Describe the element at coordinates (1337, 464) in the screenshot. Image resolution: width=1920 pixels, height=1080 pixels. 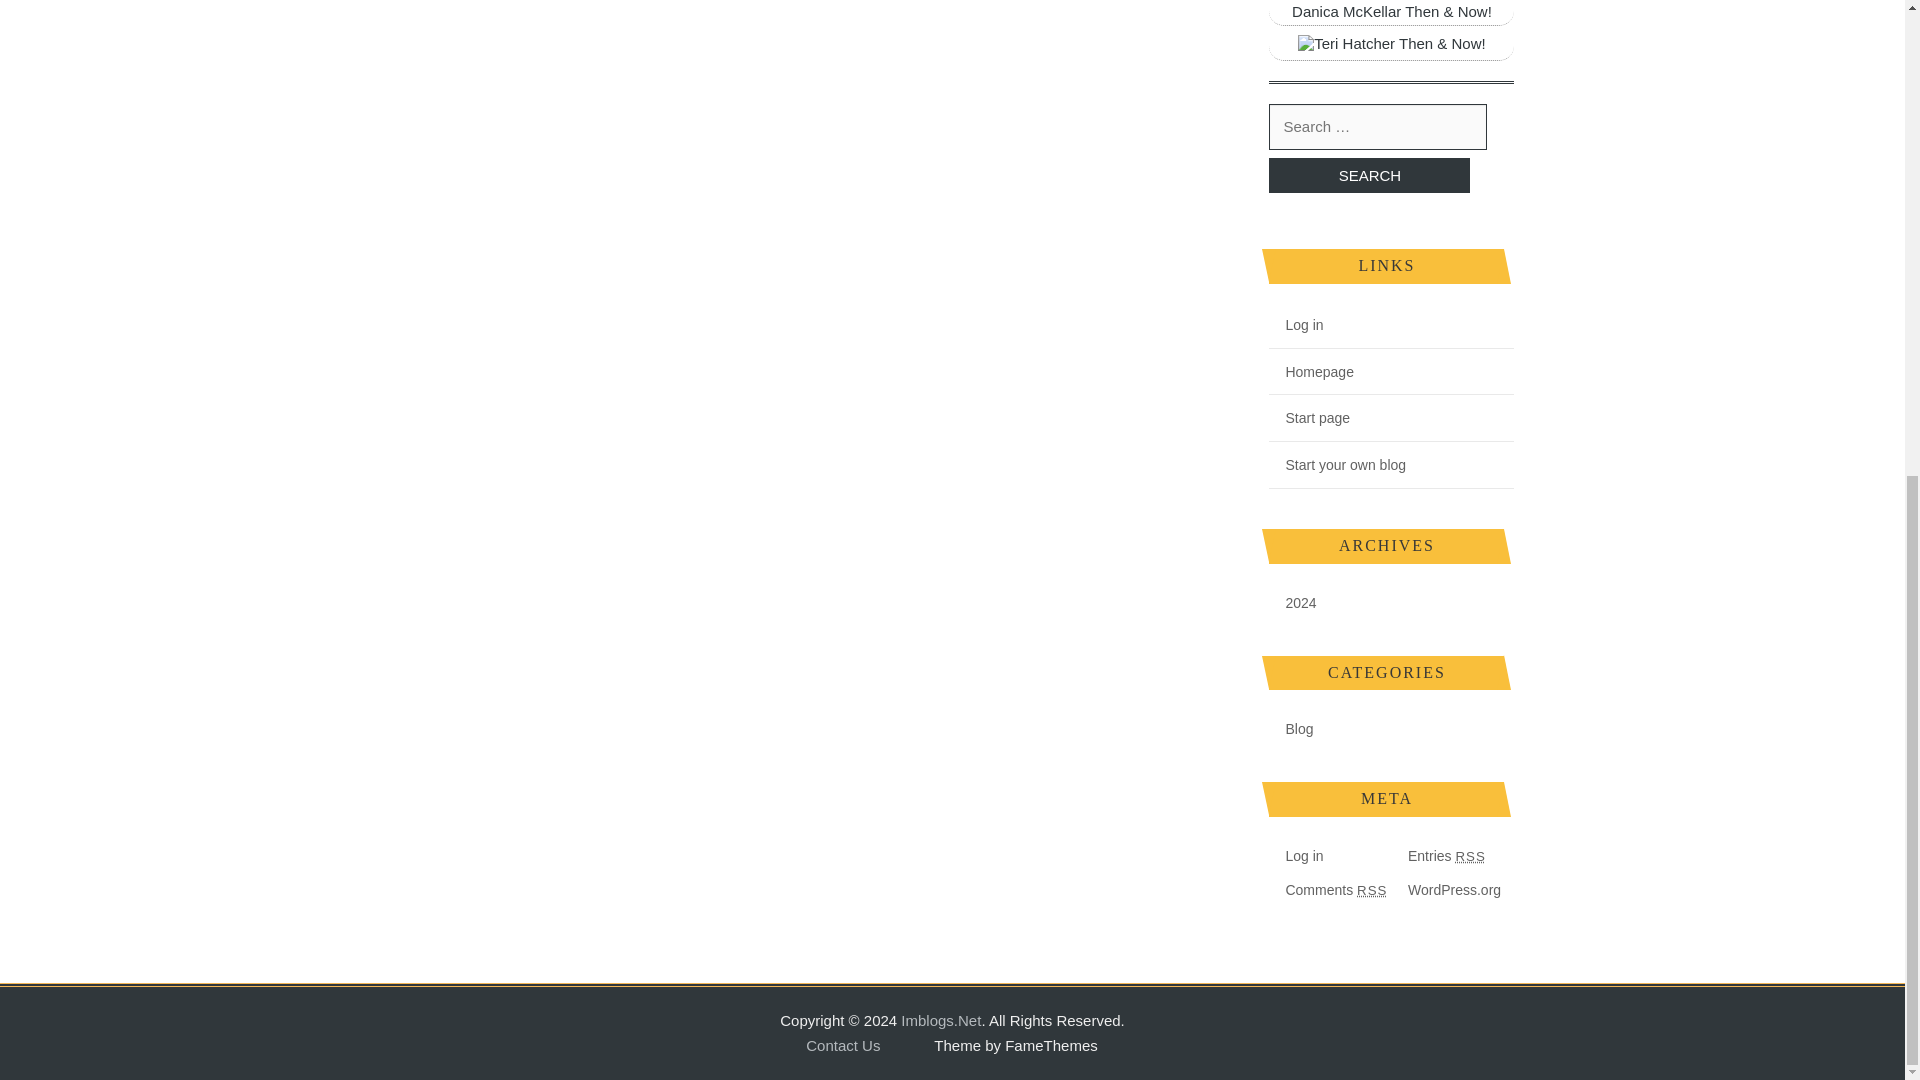
I see `Start your own blog` at that location.